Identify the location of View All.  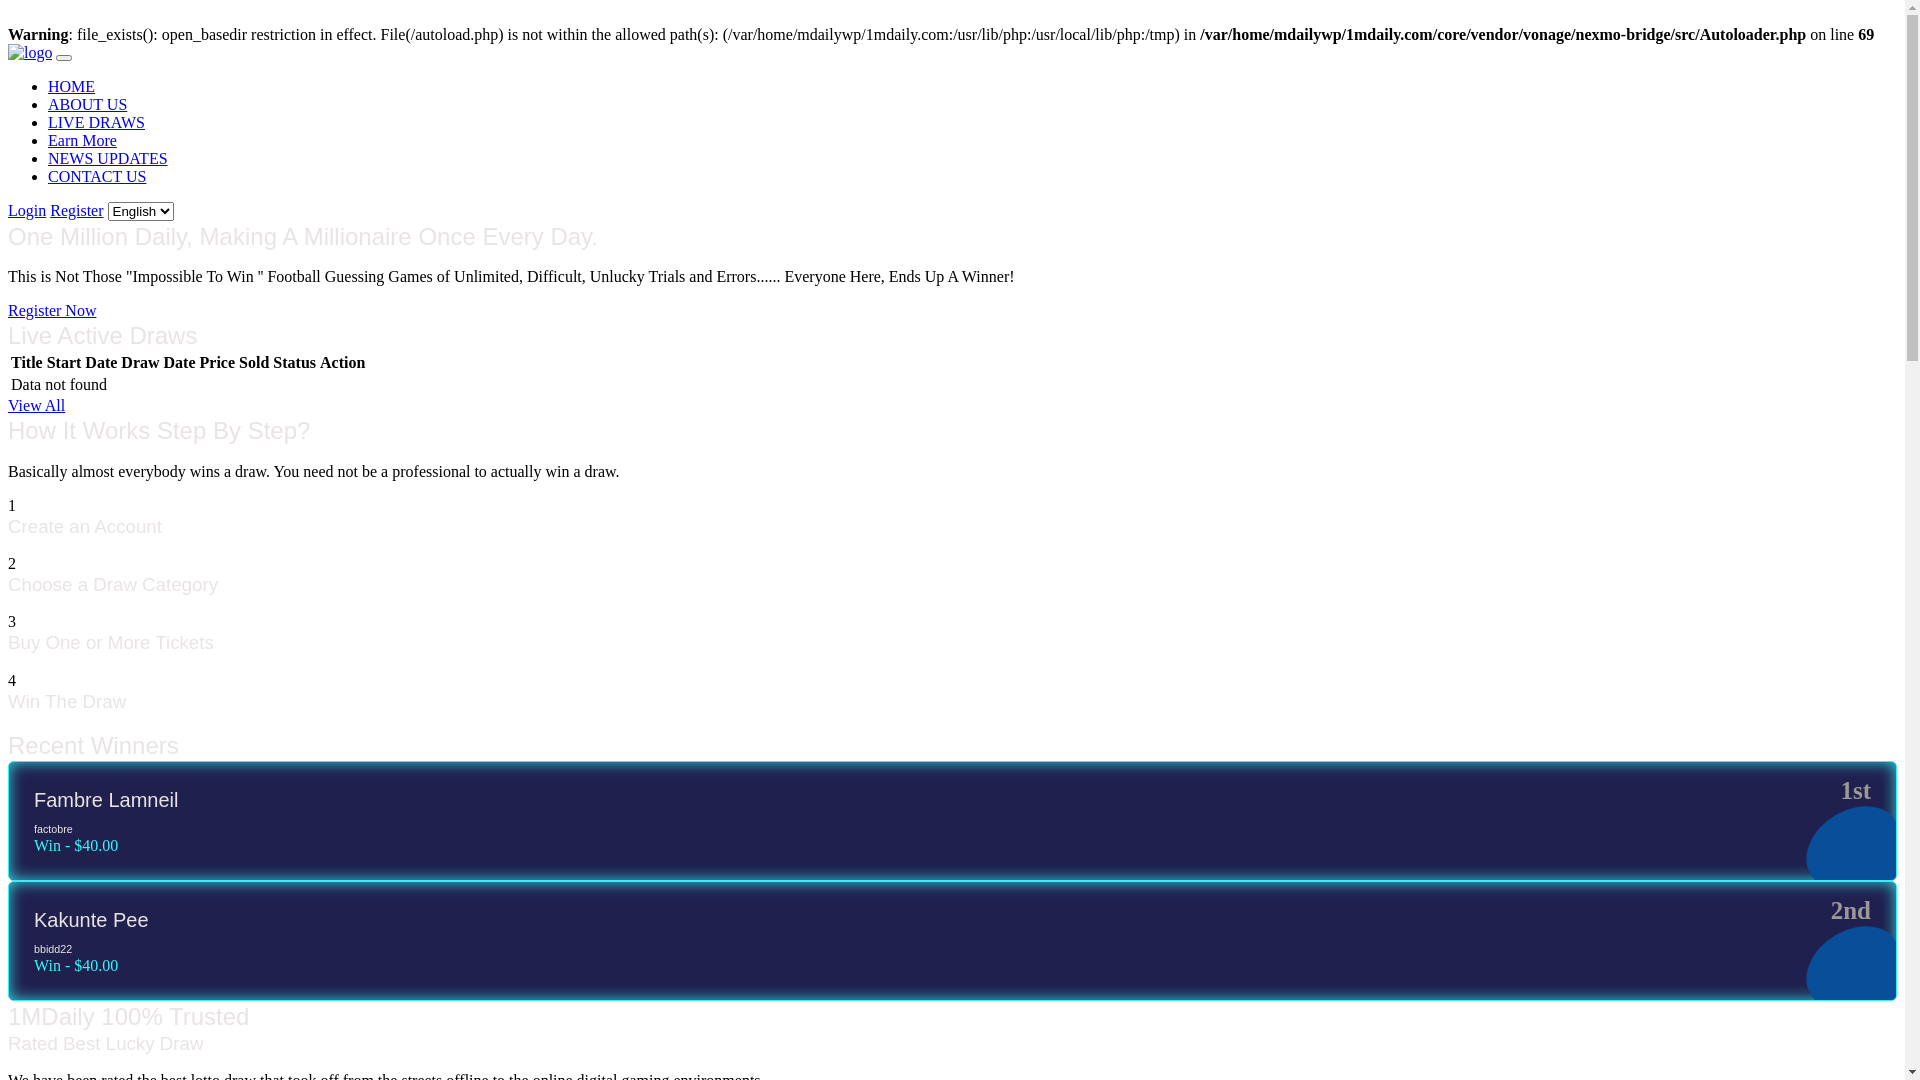
(36, 406).